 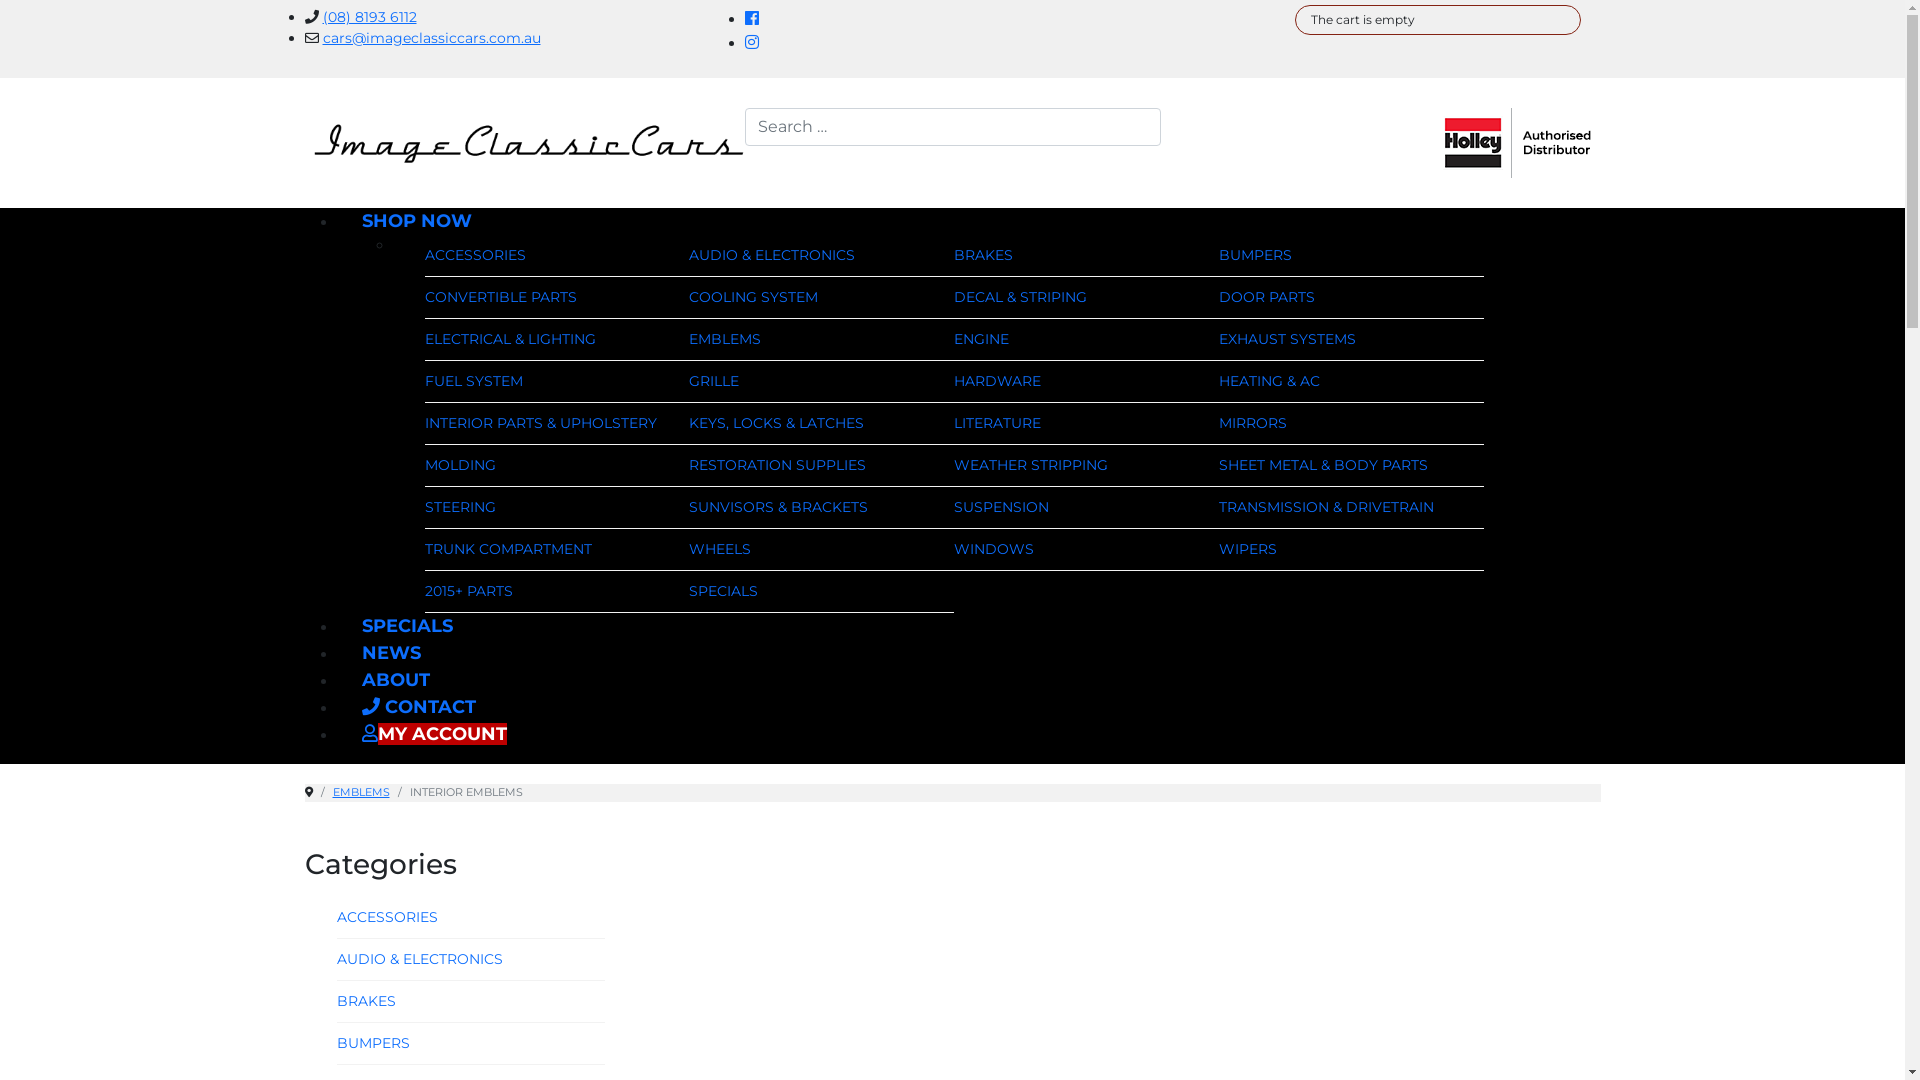 I want to click on ABOUT, so click(x=395, y=680).